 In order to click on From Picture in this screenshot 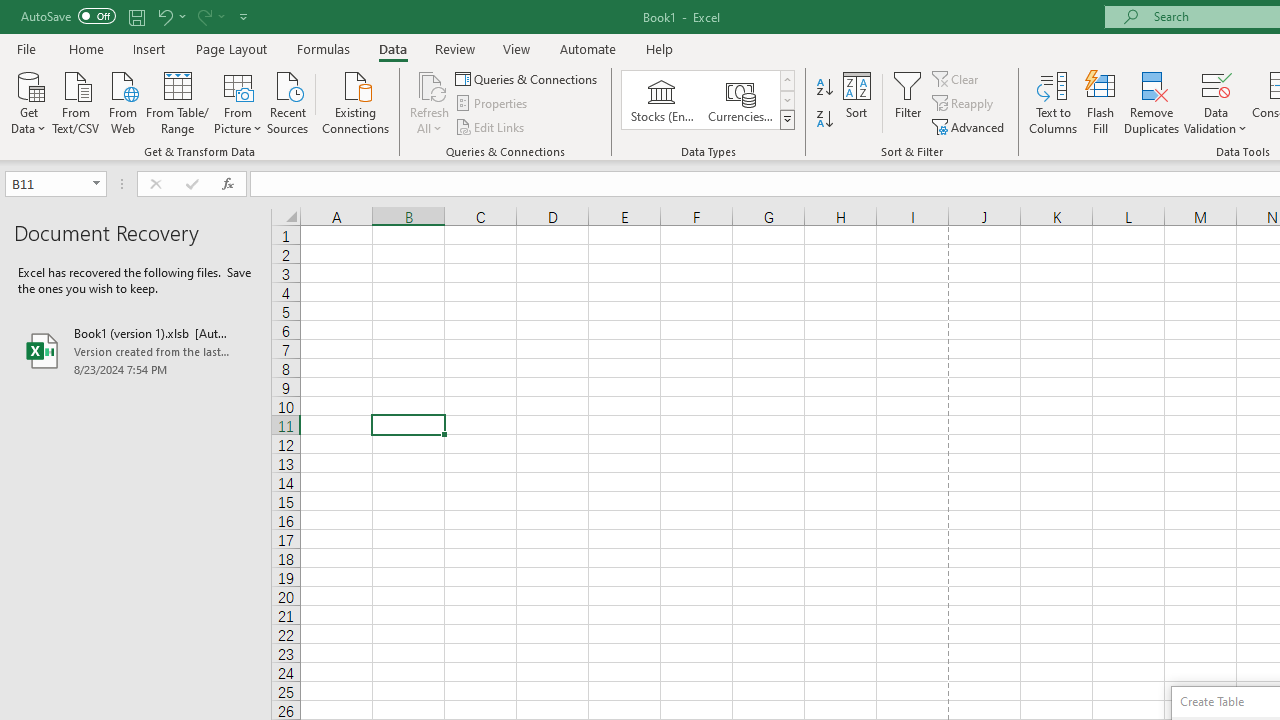, I will do `click(238, 101)`.